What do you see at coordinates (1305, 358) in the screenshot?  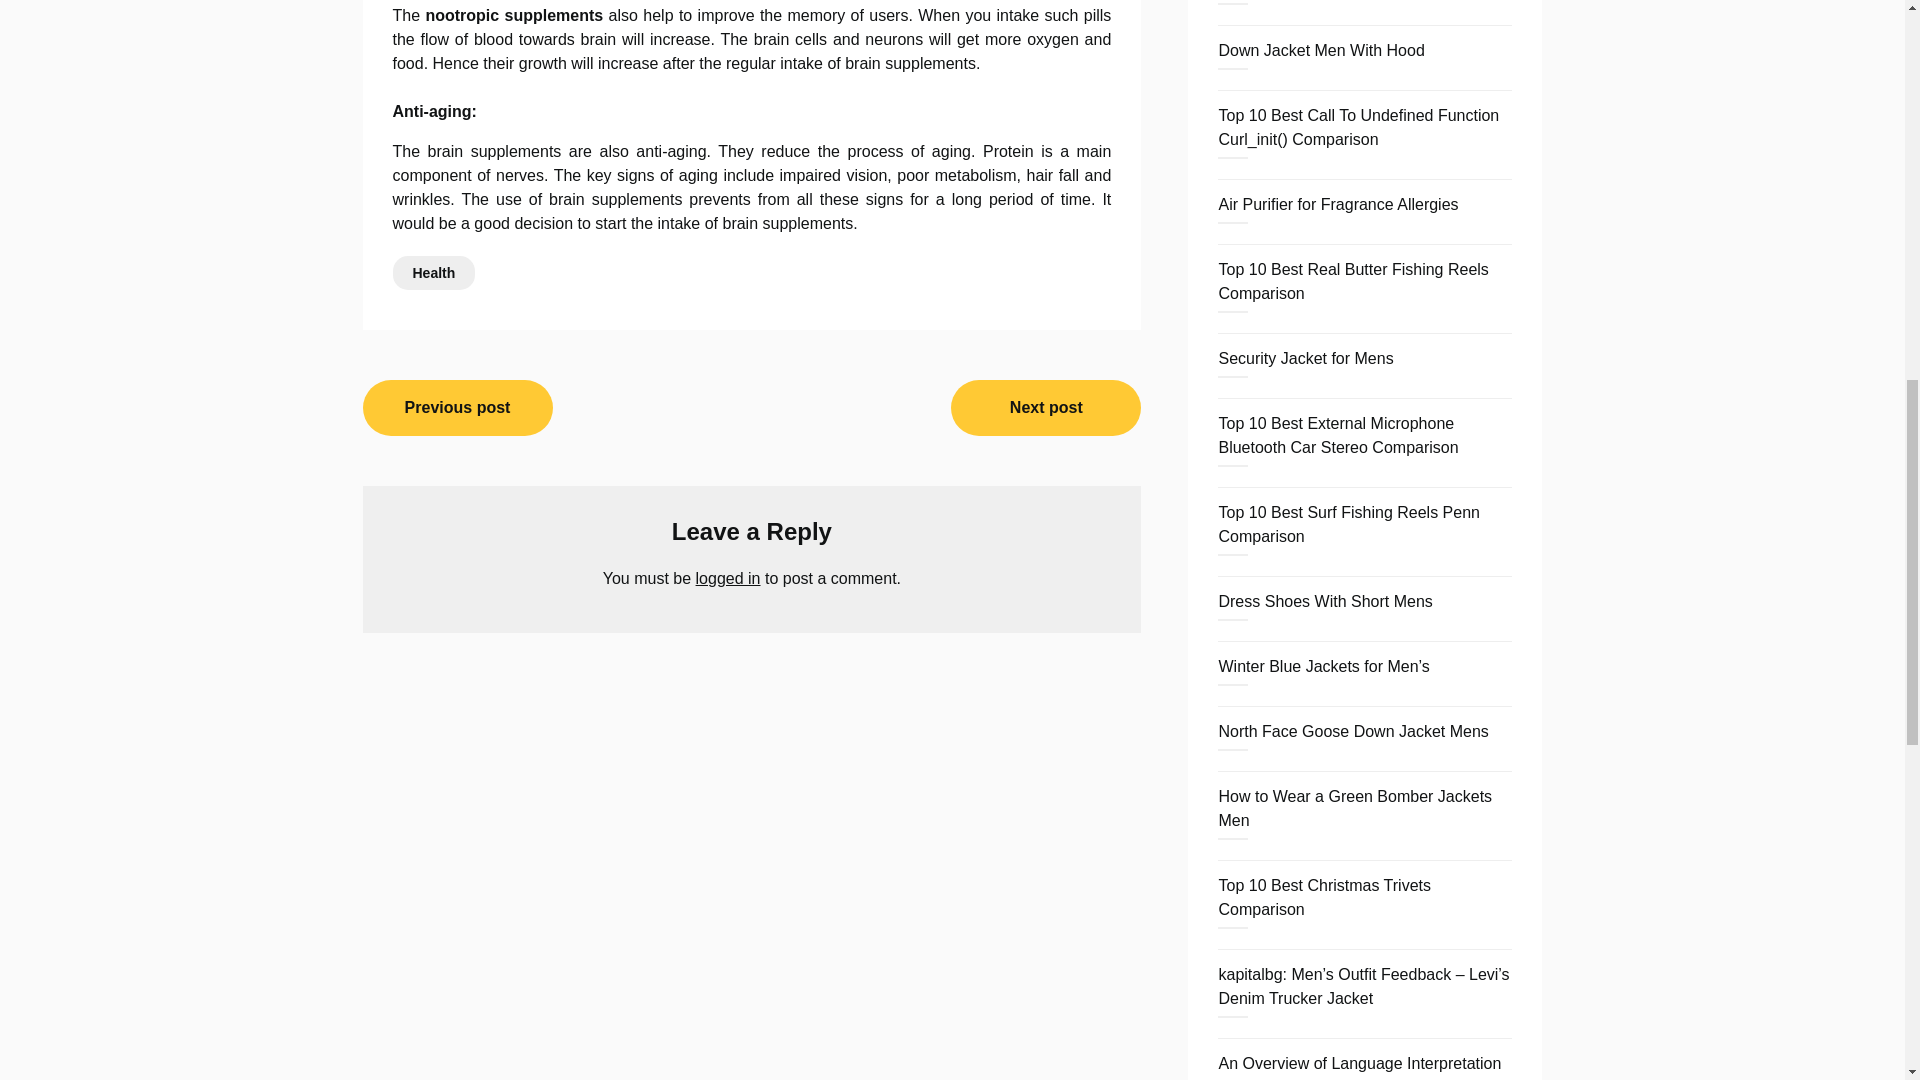 I see `Security Jacket for Mens` at bounding box center [1305, 358].